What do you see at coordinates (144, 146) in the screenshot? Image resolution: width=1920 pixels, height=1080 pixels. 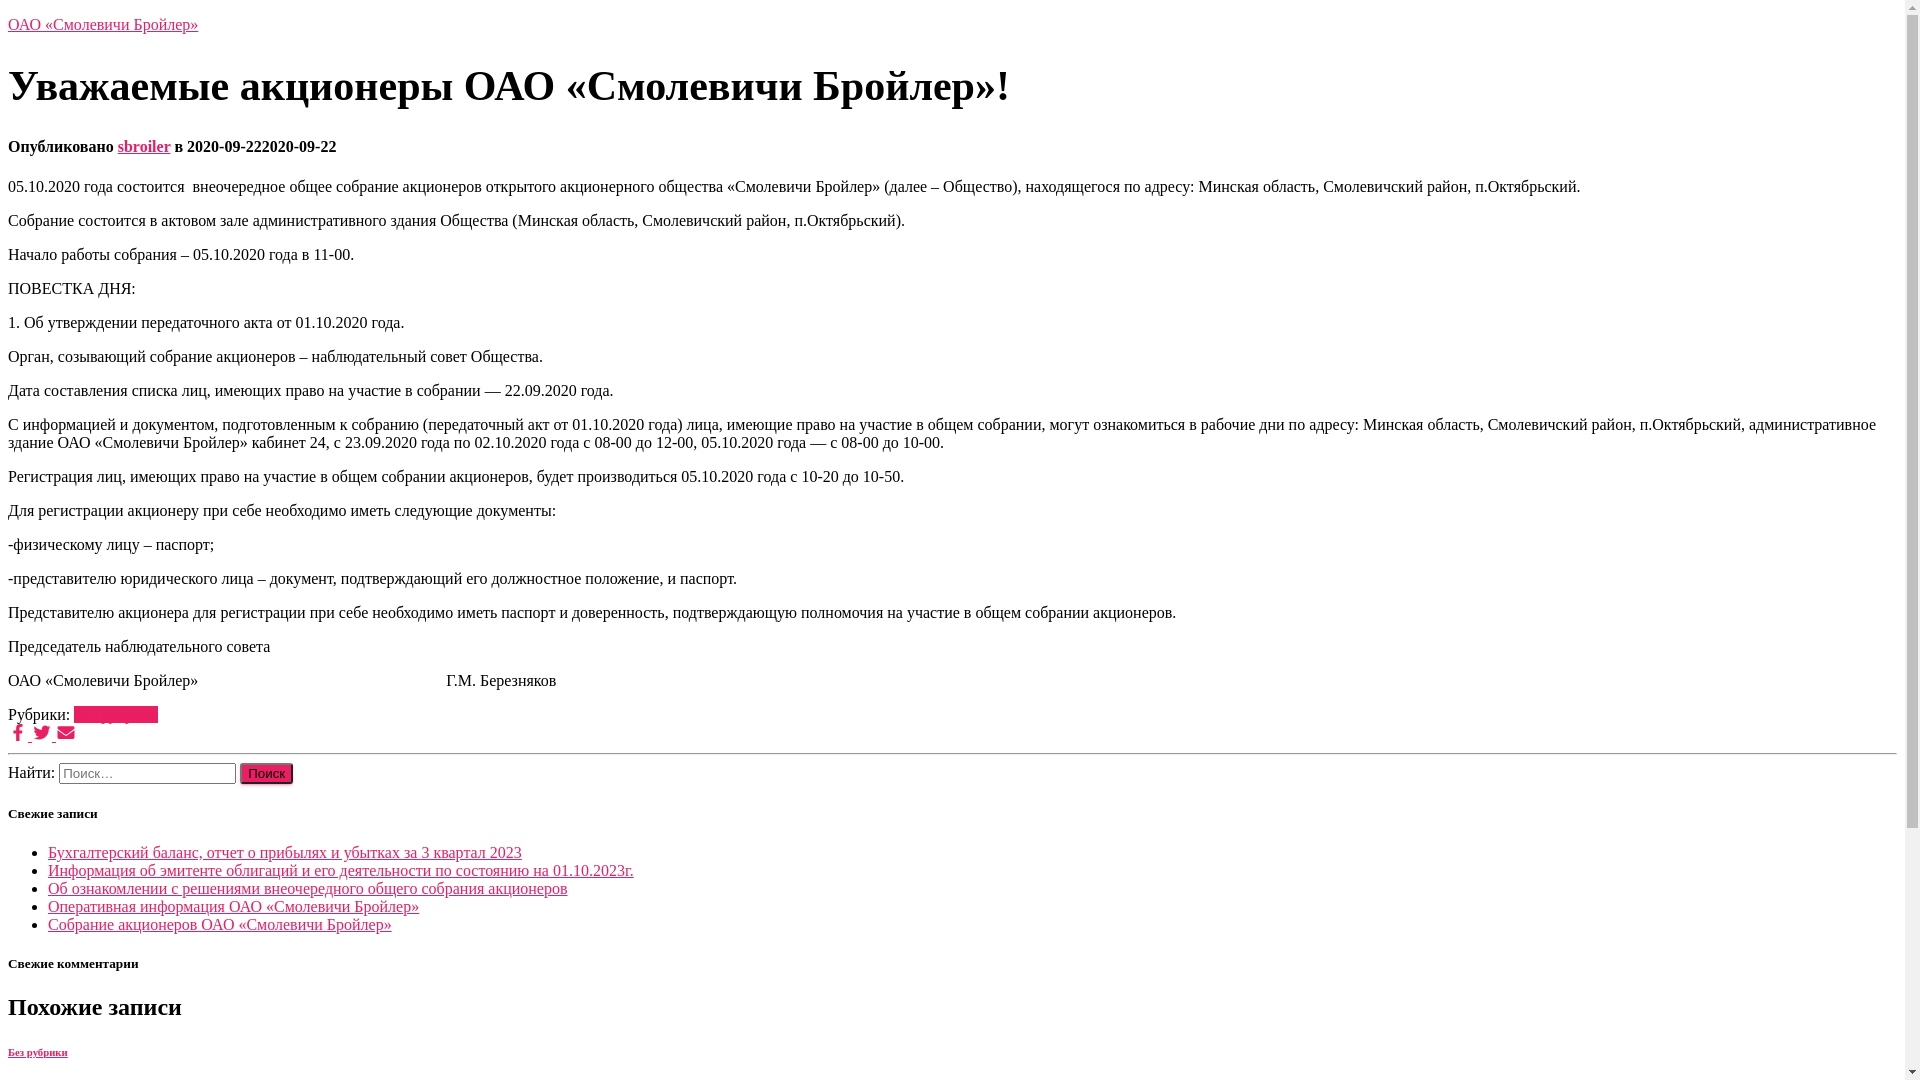 I see `sbroiler` at bounding box center [144, 146].